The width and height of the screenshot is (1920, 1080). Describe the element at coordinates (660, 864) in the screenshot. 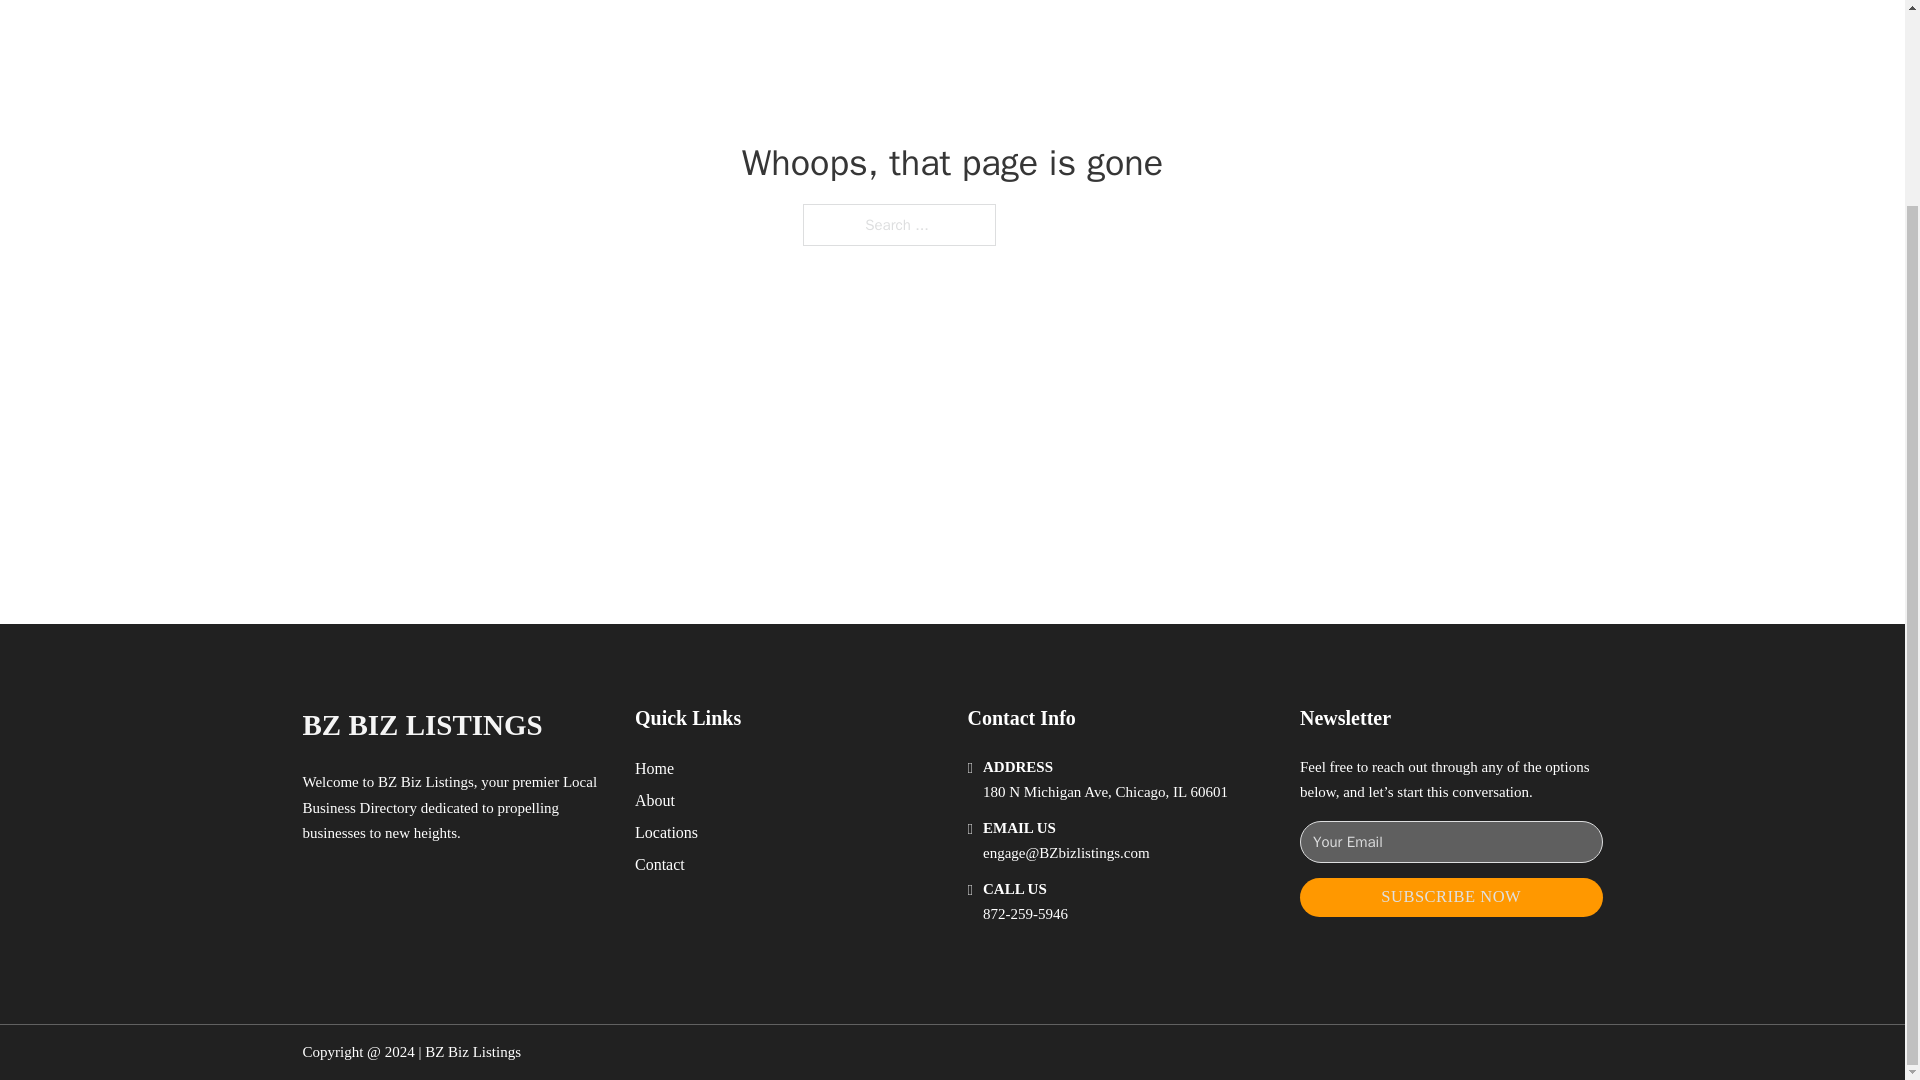

I see `Contact` at that location.